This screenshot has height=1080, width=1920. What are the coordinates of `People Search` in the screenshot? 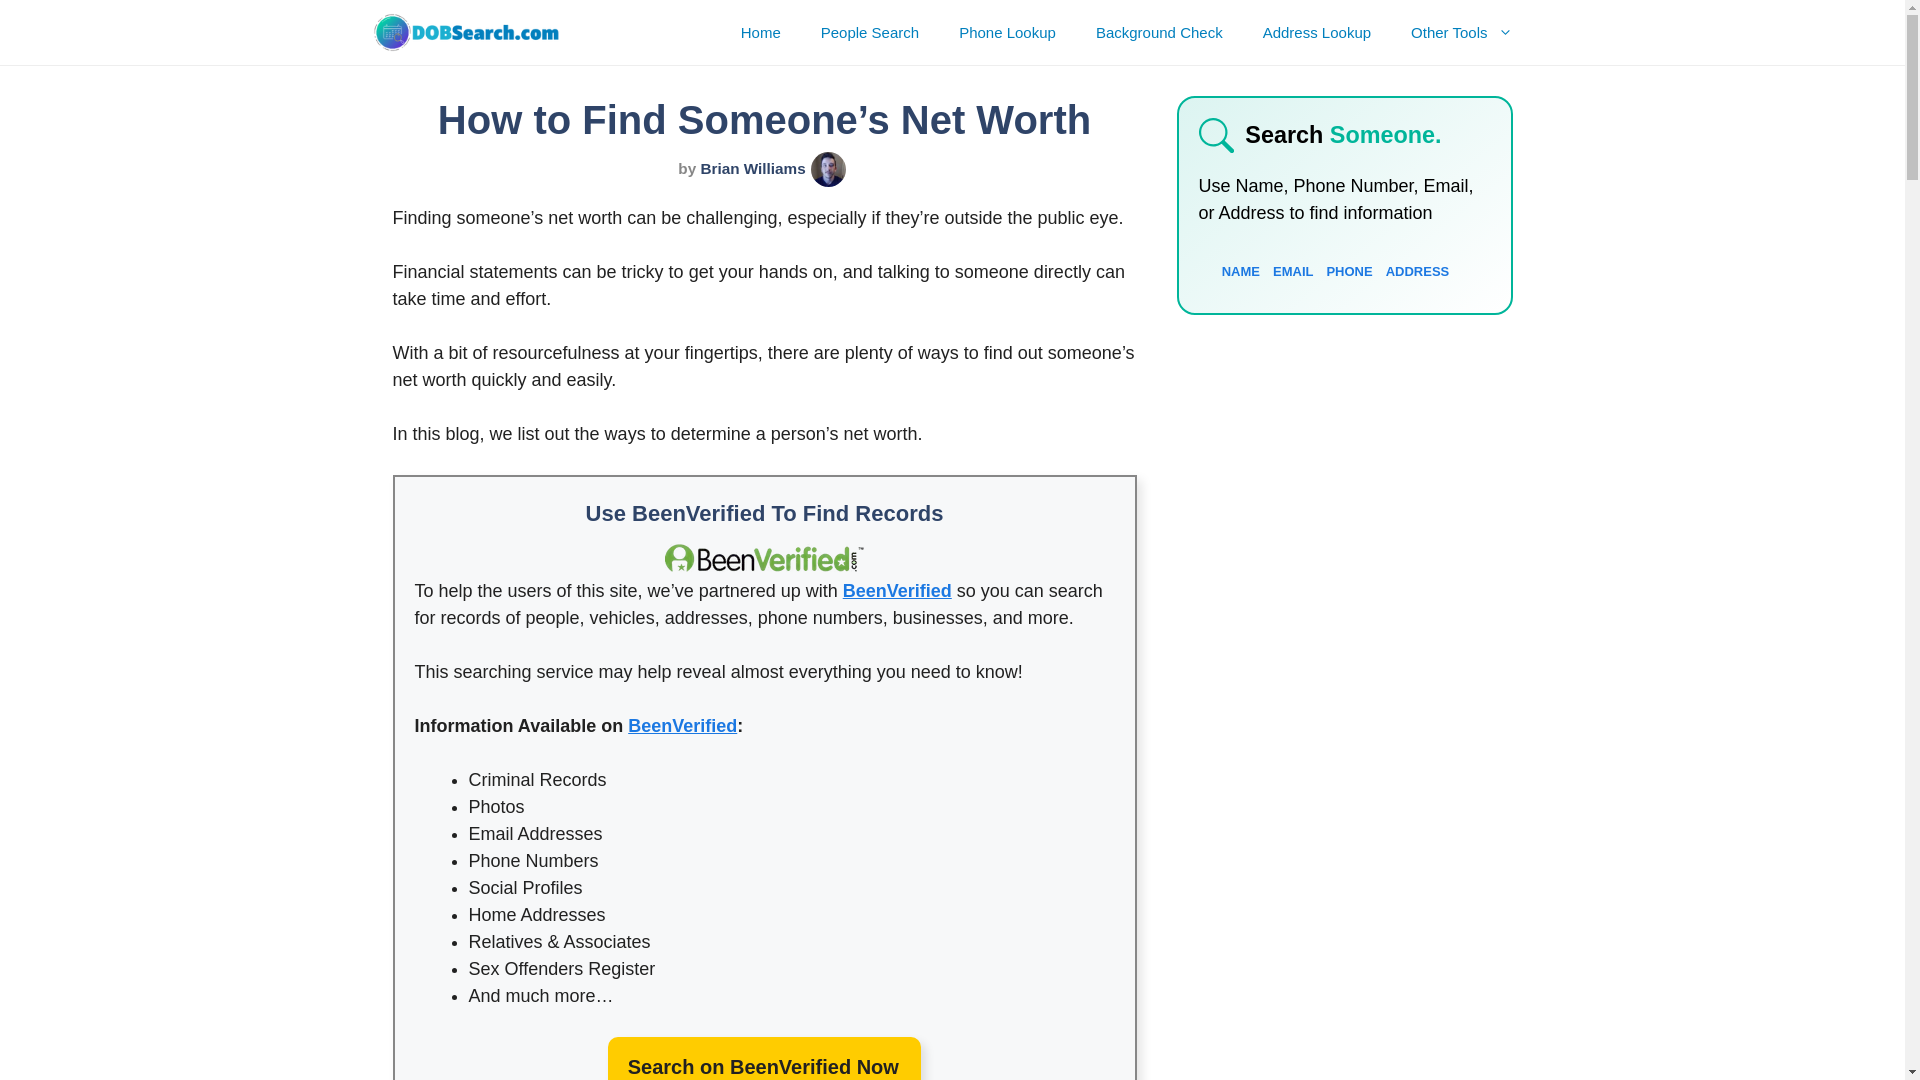 It's located at (869, 32).